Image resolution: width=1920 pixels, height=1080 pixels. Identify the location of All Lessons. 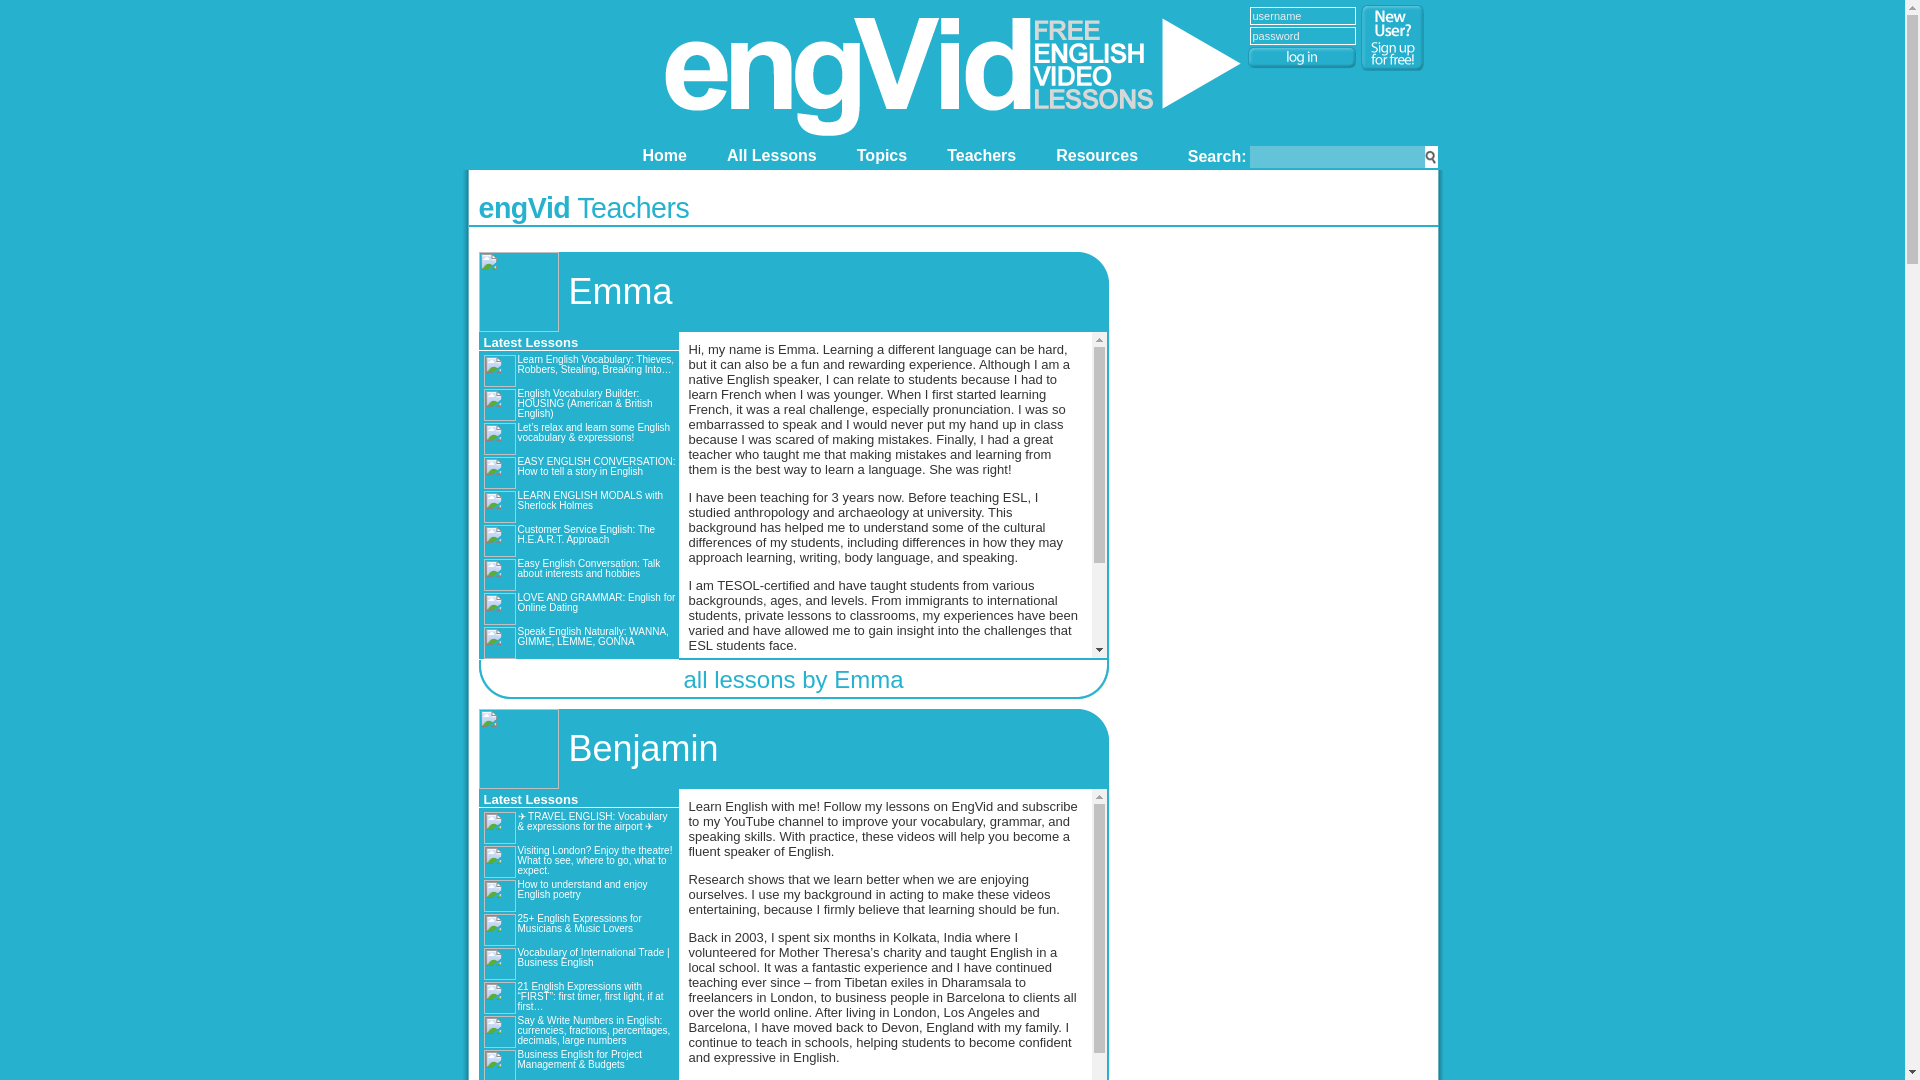
(772, 154).